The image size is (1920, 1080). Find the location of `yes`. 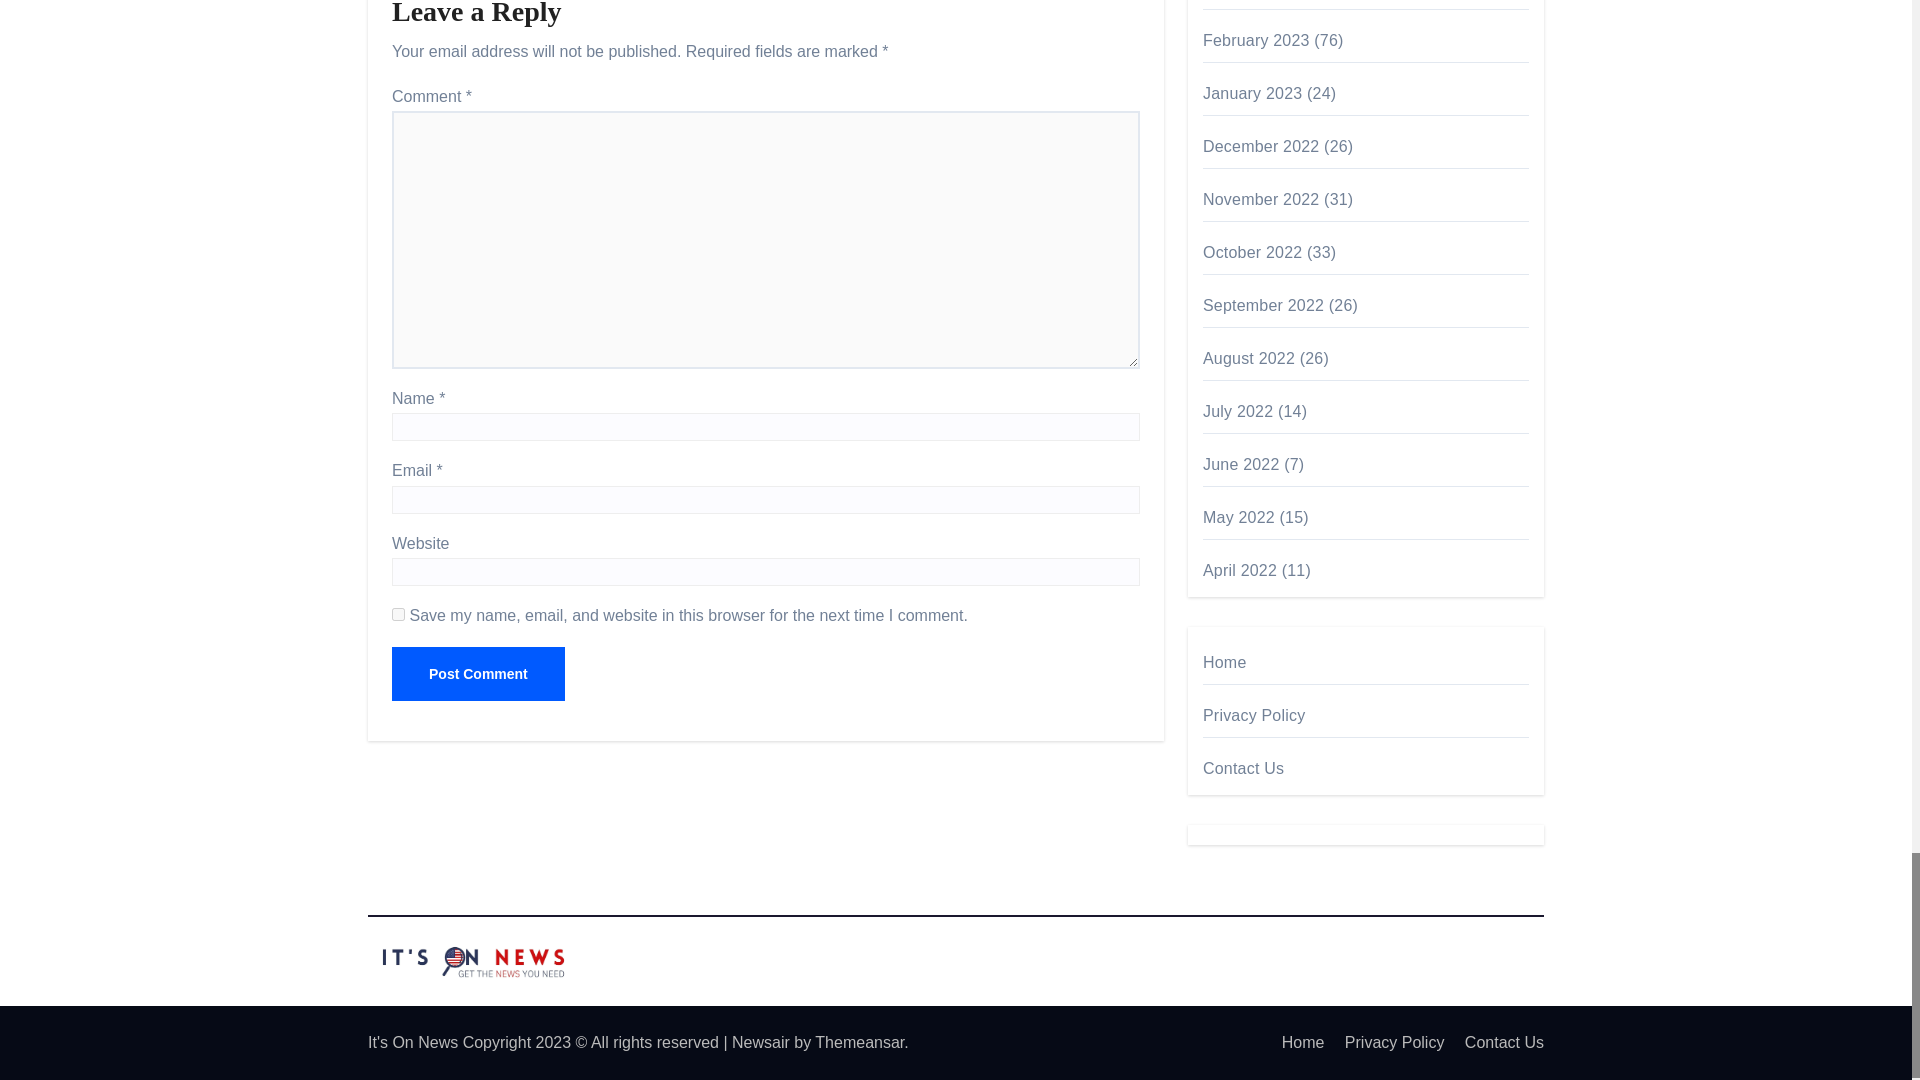

yes is located at coordinates (398, 614).